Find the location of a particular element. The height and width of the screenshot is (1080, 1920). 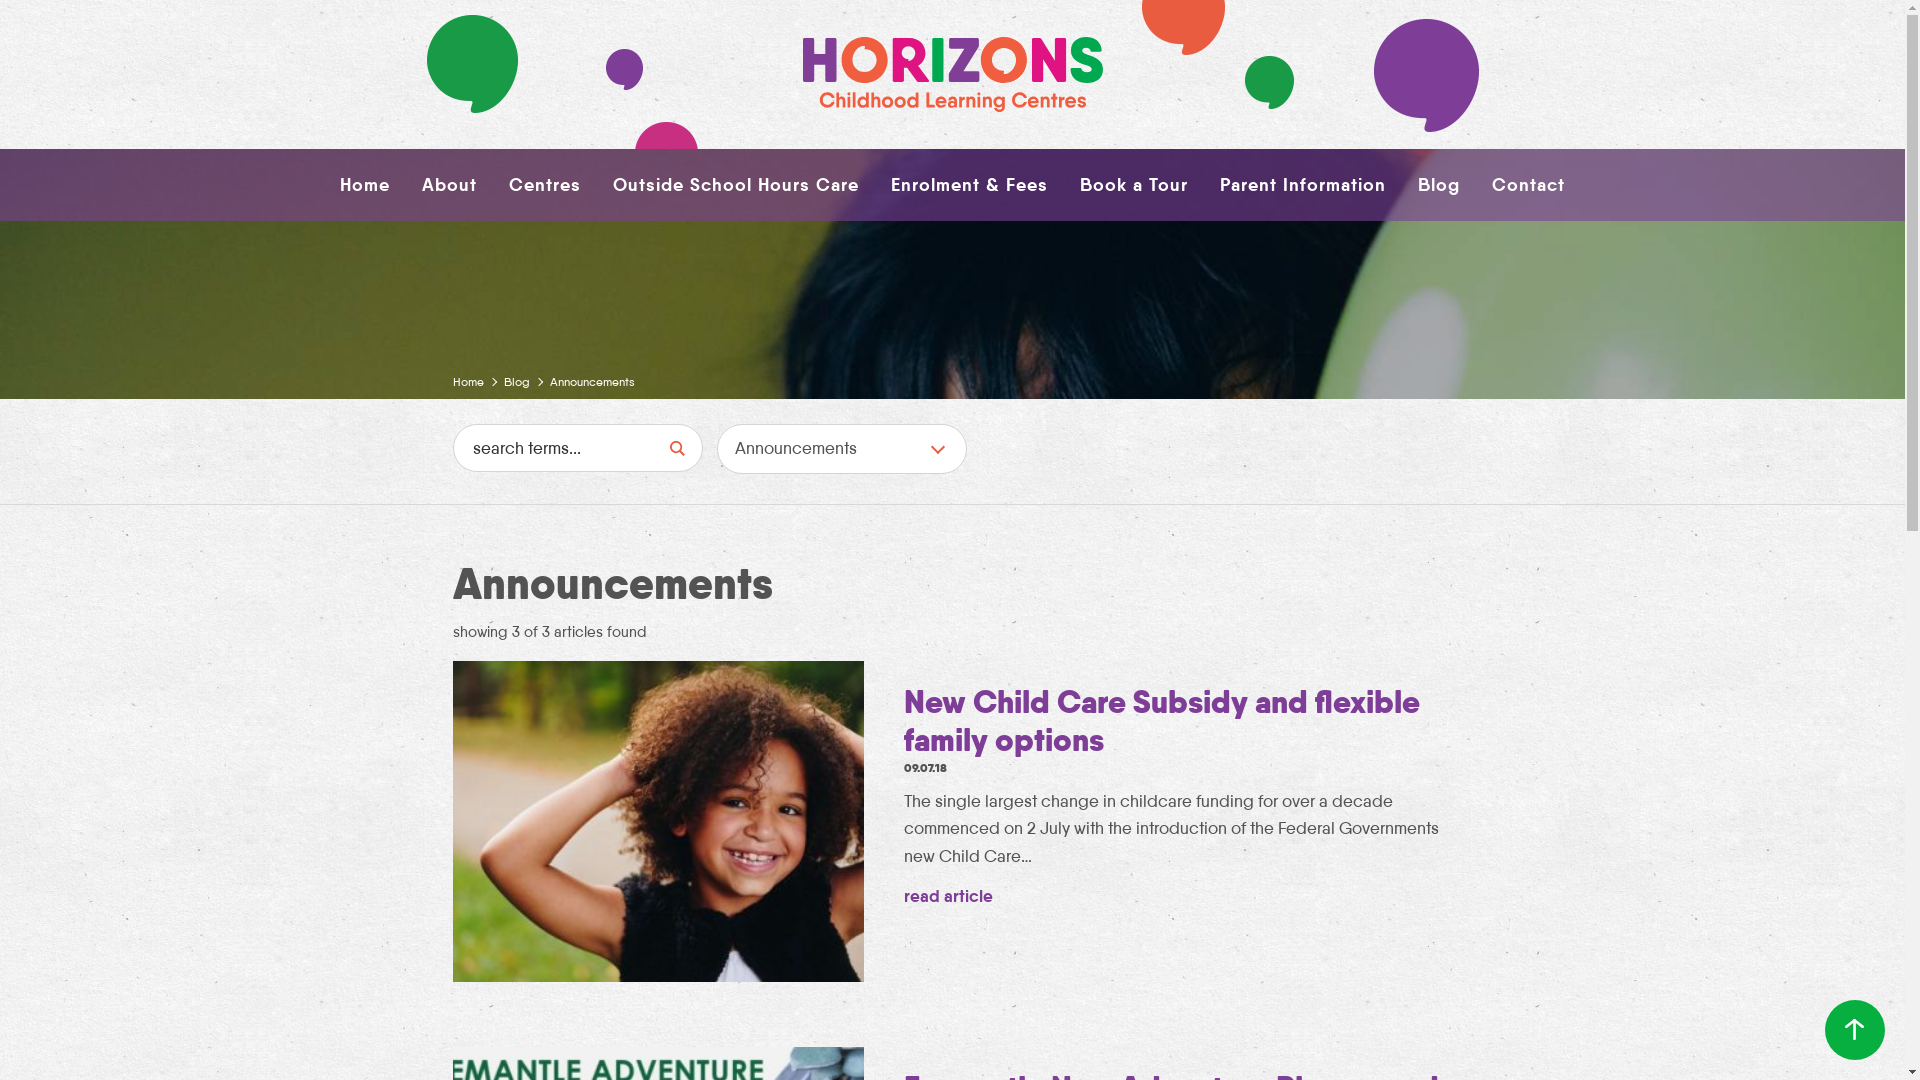

Enrolment & Fees is located at coordinates (970, 185).